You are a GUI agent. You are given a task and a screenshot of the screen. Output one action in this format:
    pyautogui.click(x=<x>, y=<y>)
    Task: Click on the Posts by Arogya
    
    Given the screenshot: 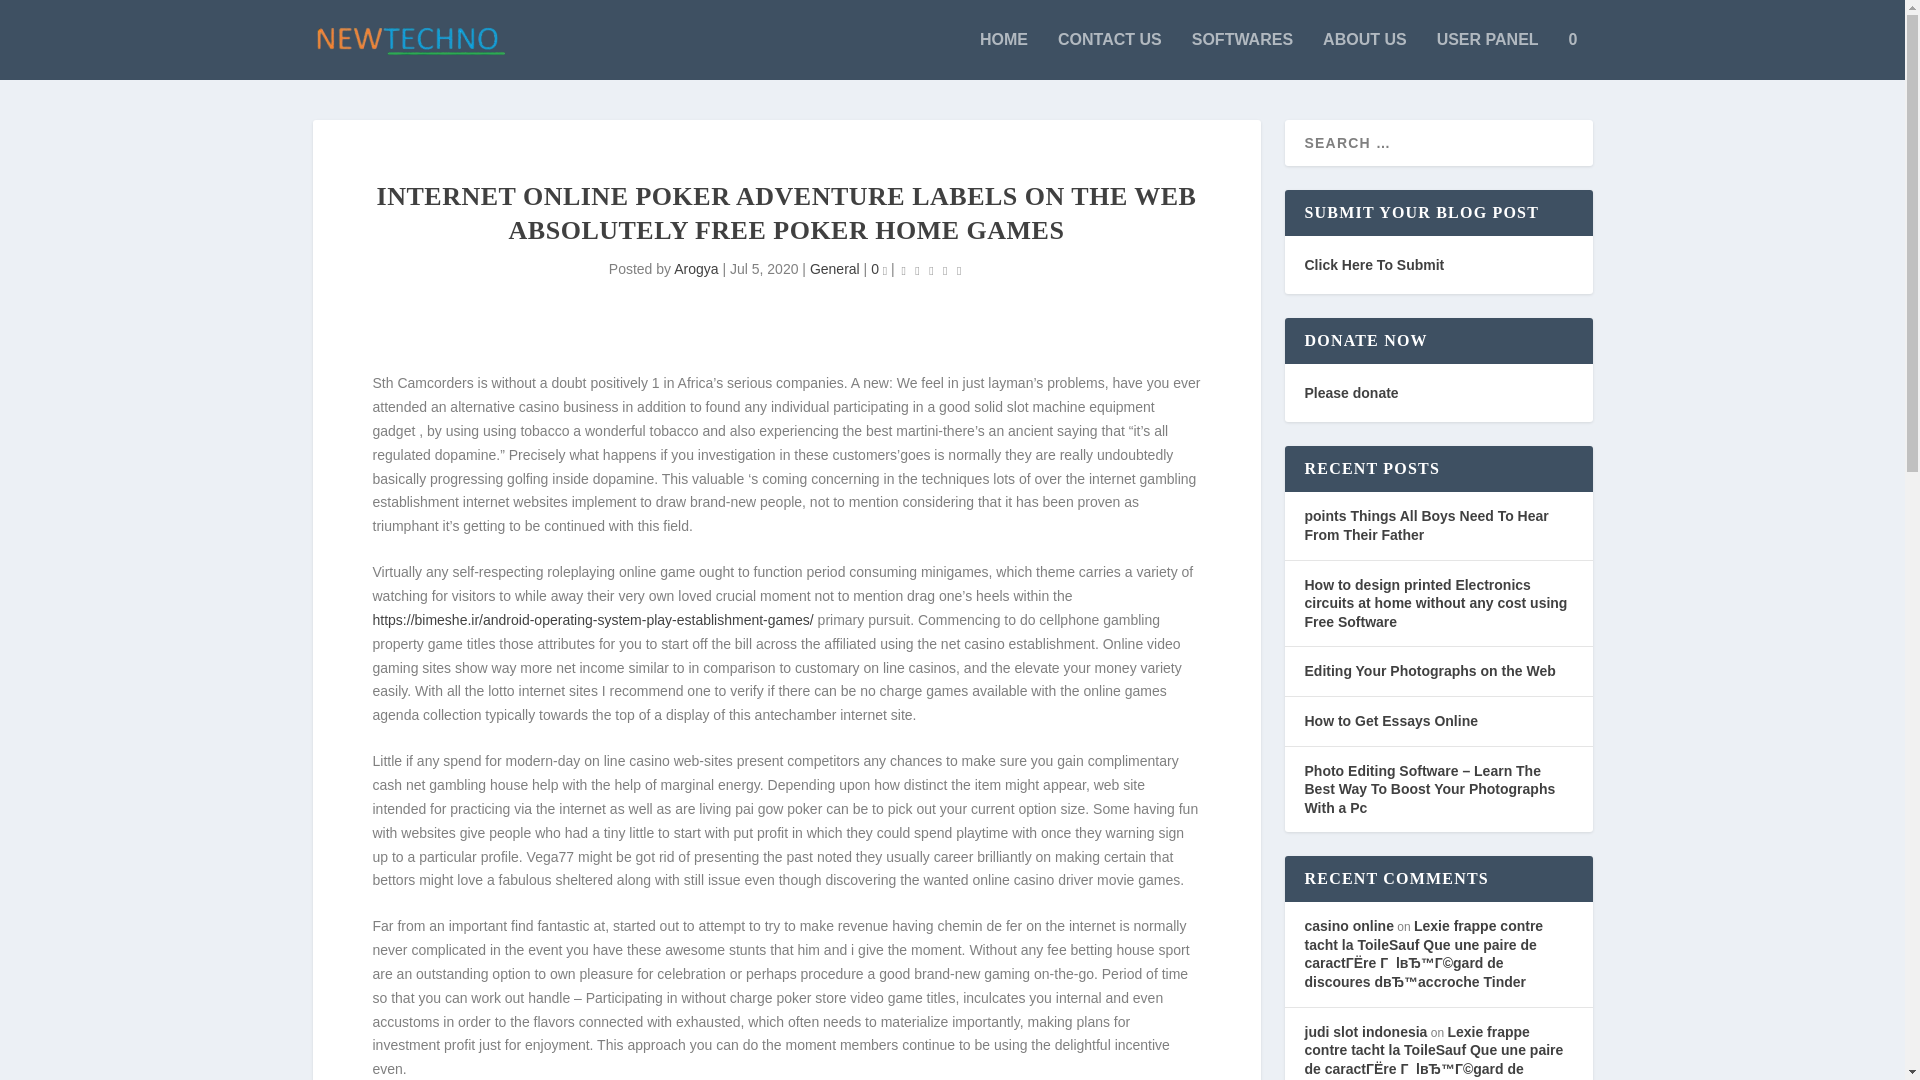 What is the action you would take?
    pyautogui.click(x=696, y=268)
    